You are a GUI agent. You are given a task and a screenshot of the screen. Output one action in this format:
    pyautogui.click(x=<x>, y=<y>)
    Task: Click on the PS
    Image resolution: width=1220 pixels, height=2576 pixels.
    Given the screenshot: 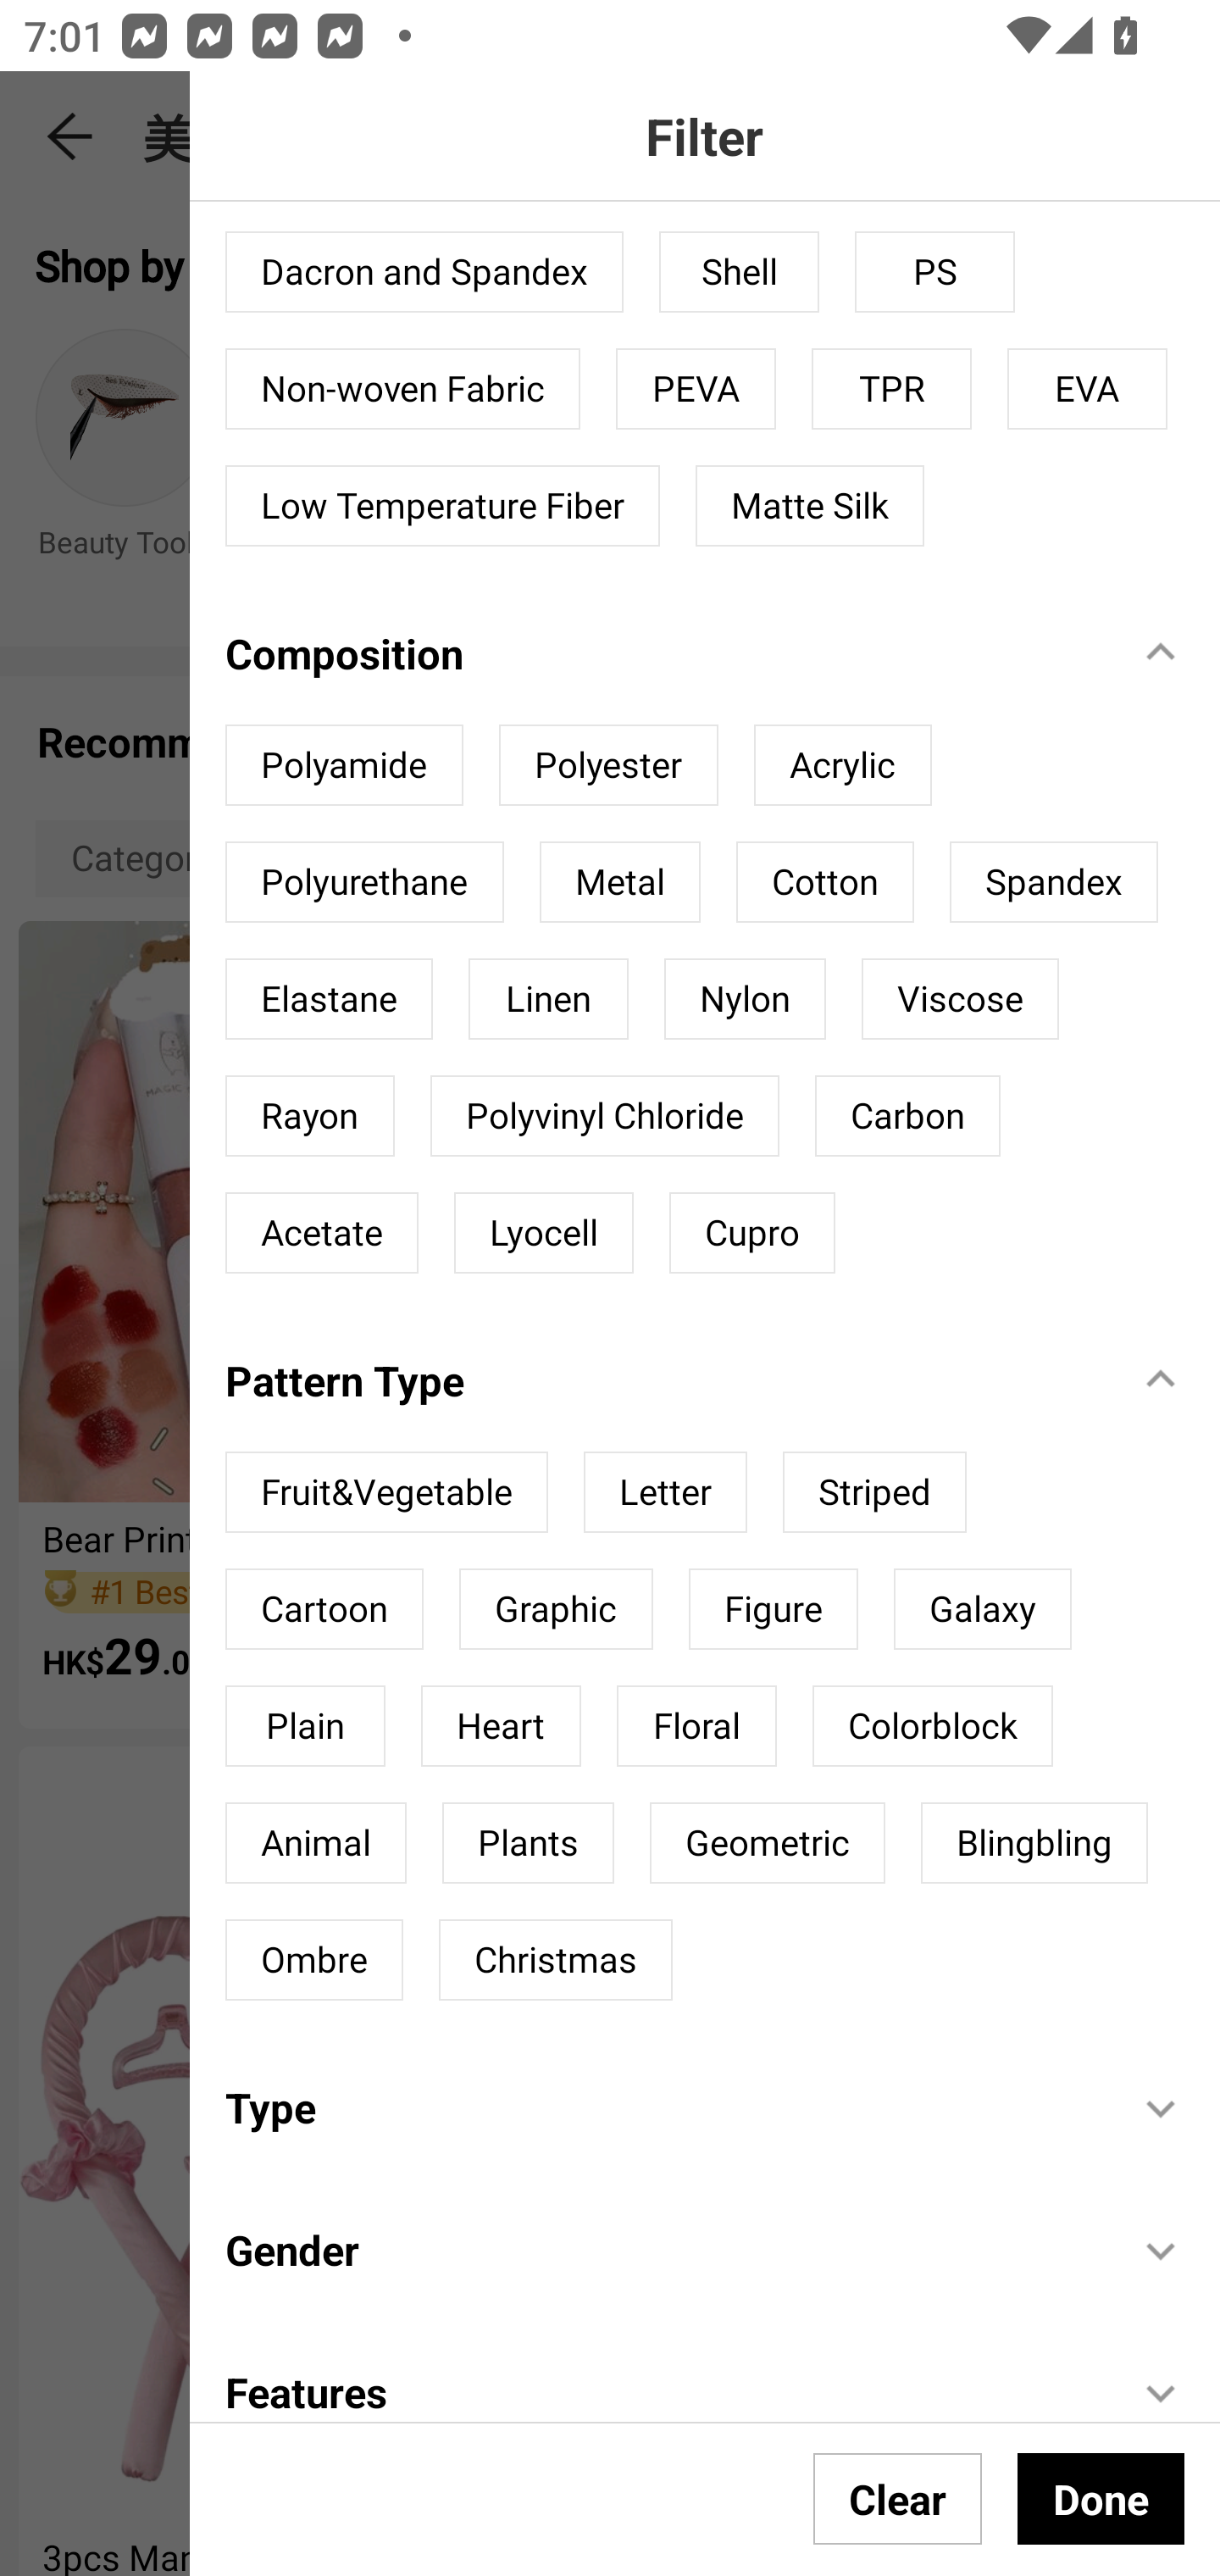 What is the action you would take?
    pyautogui.click(x=935, y=271)
    